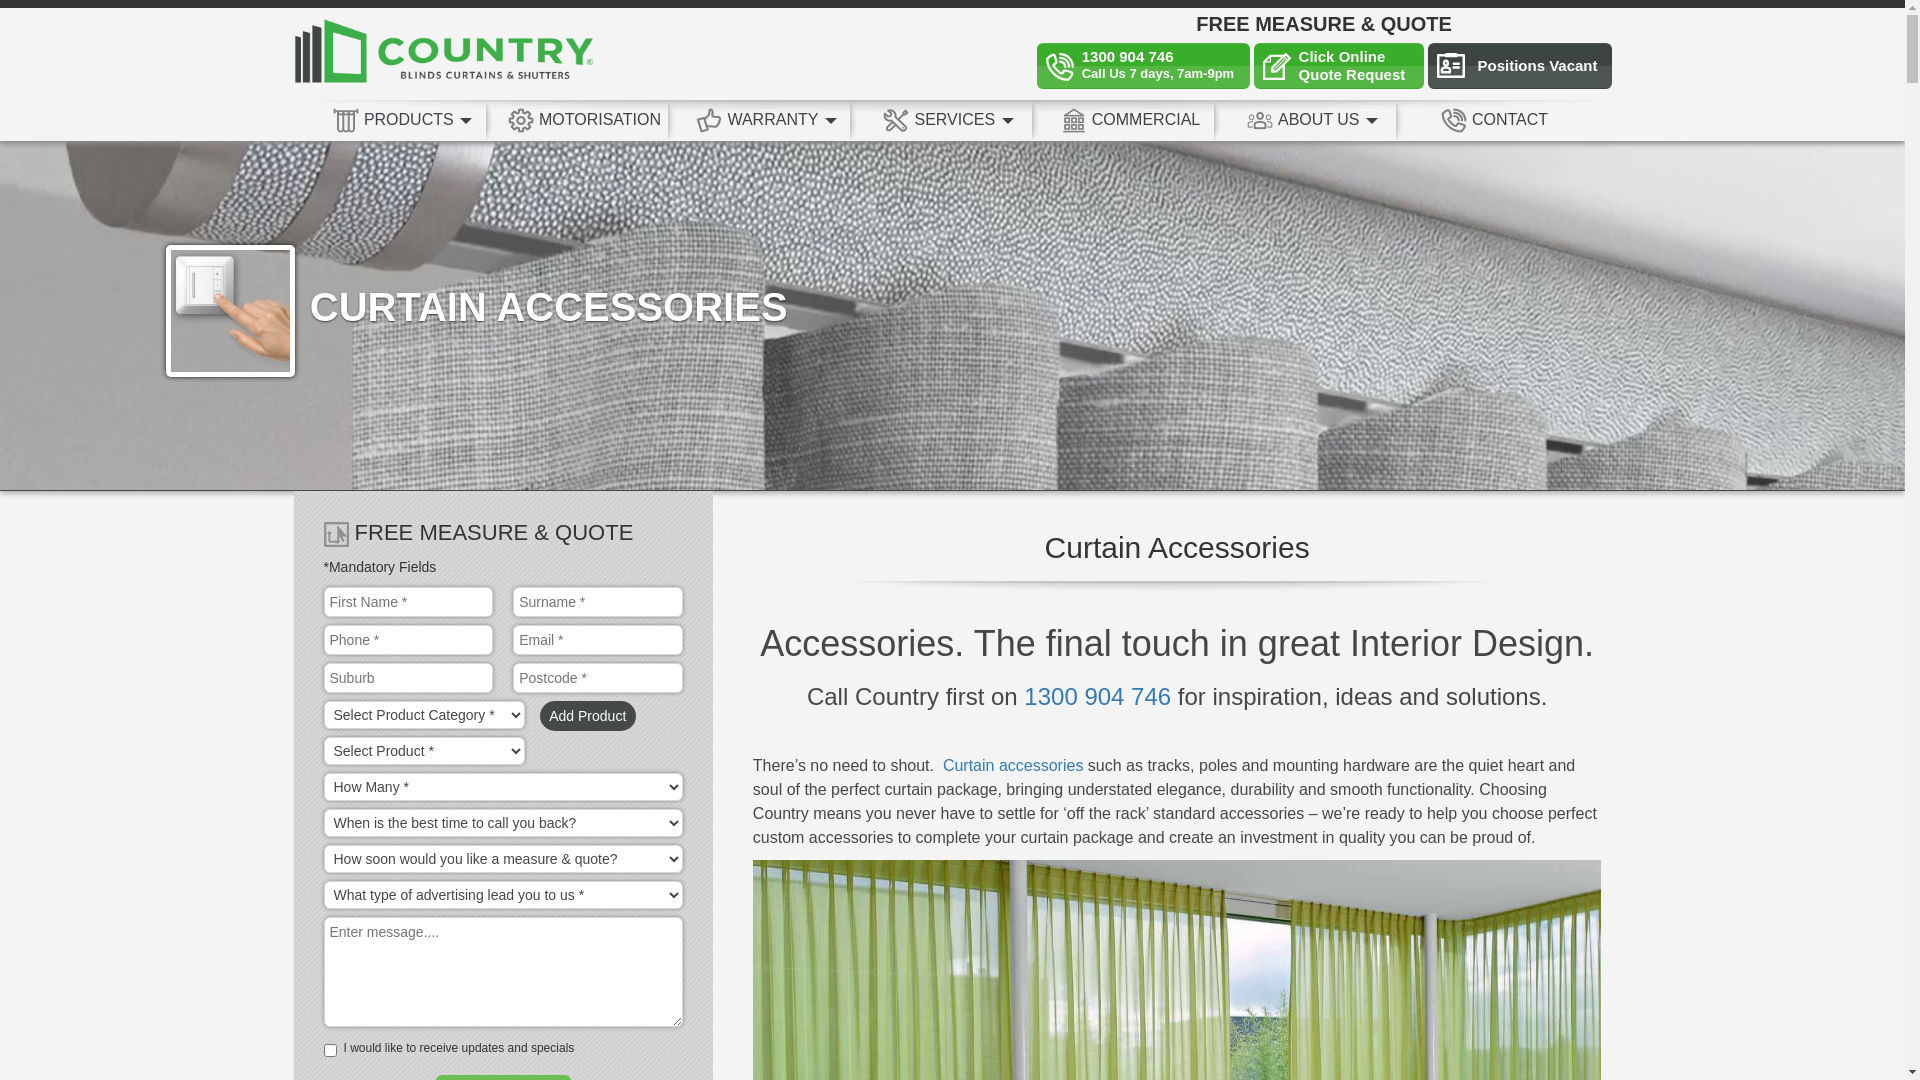 The height and width of the screenshot is (1080, 1920). Describe the element at coordinates (1144, 66) in the screenshot. I see `1300 904 746
Call Us 7 days, 7am-9pm` at that location.